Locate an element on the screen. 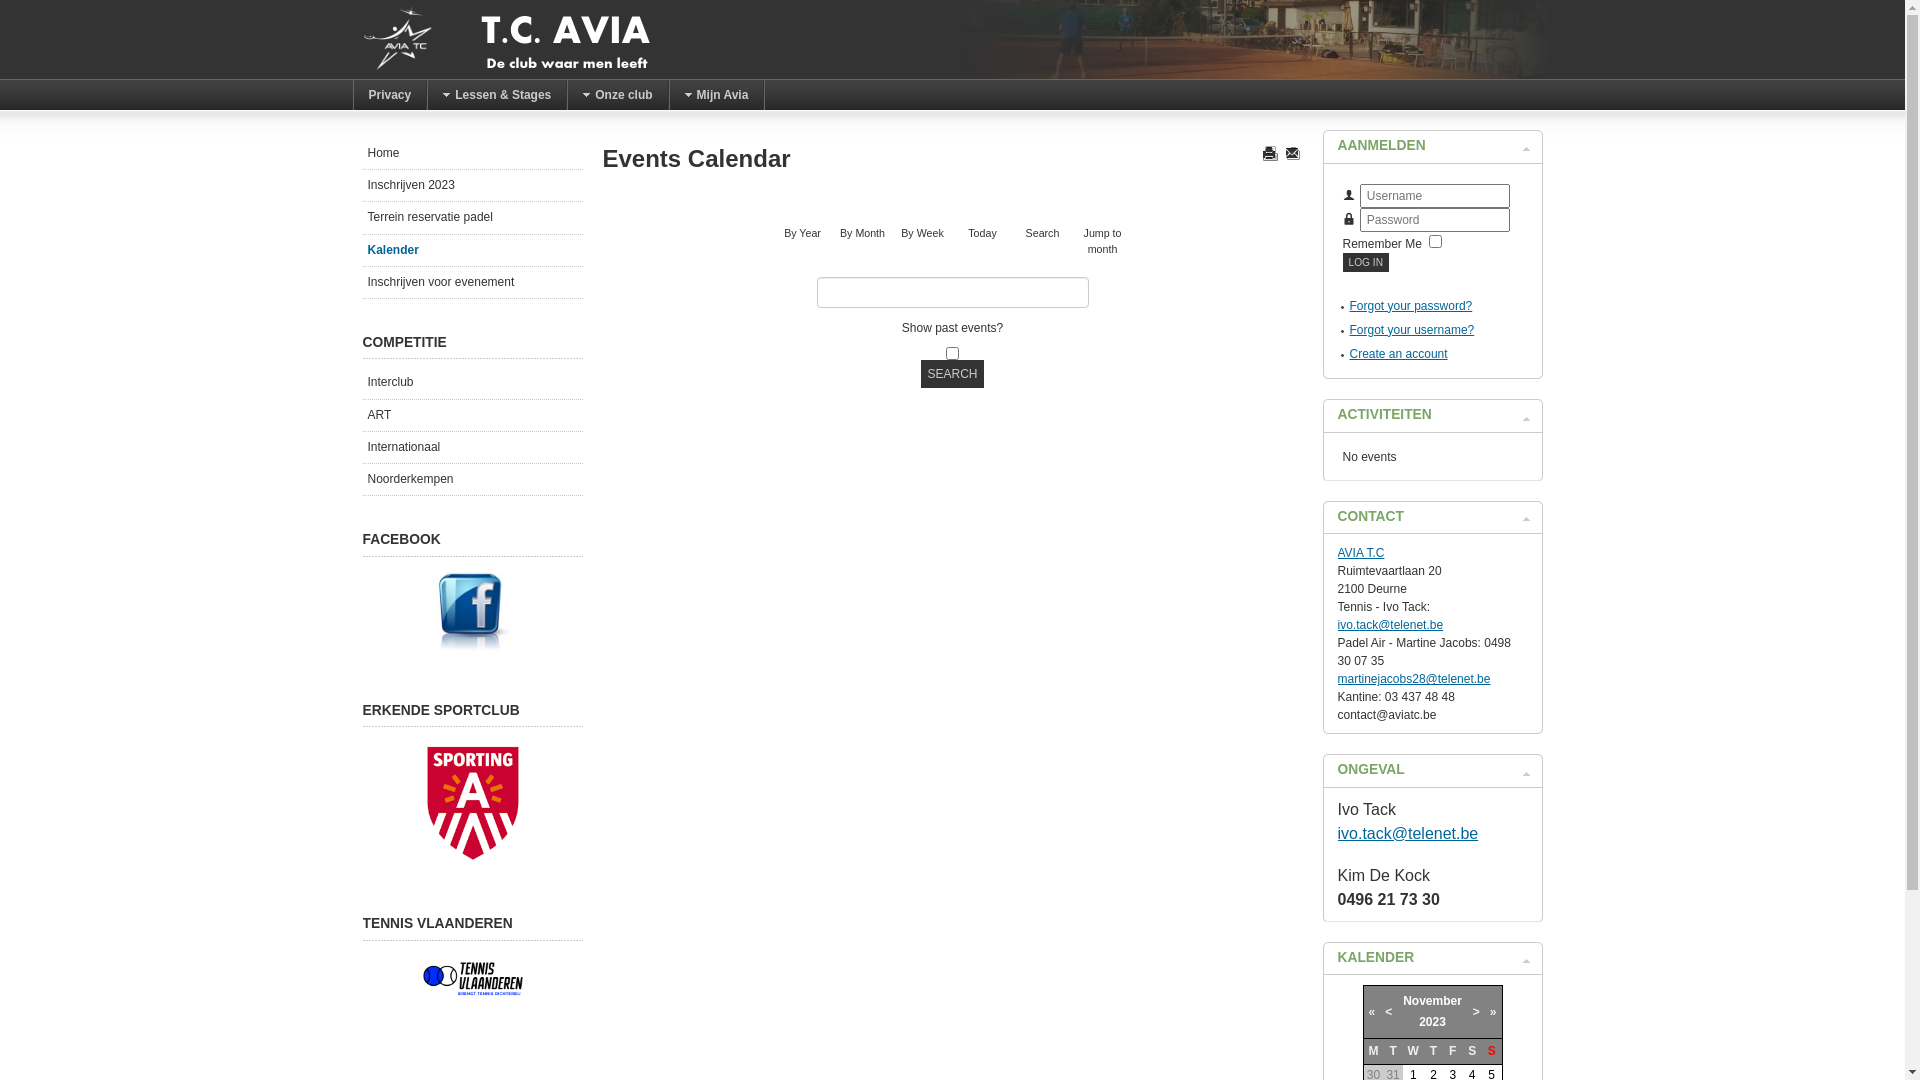 The height and width of the screenshot is (1080, 1920). Mijn Avia is located at coordinates (717, 95).